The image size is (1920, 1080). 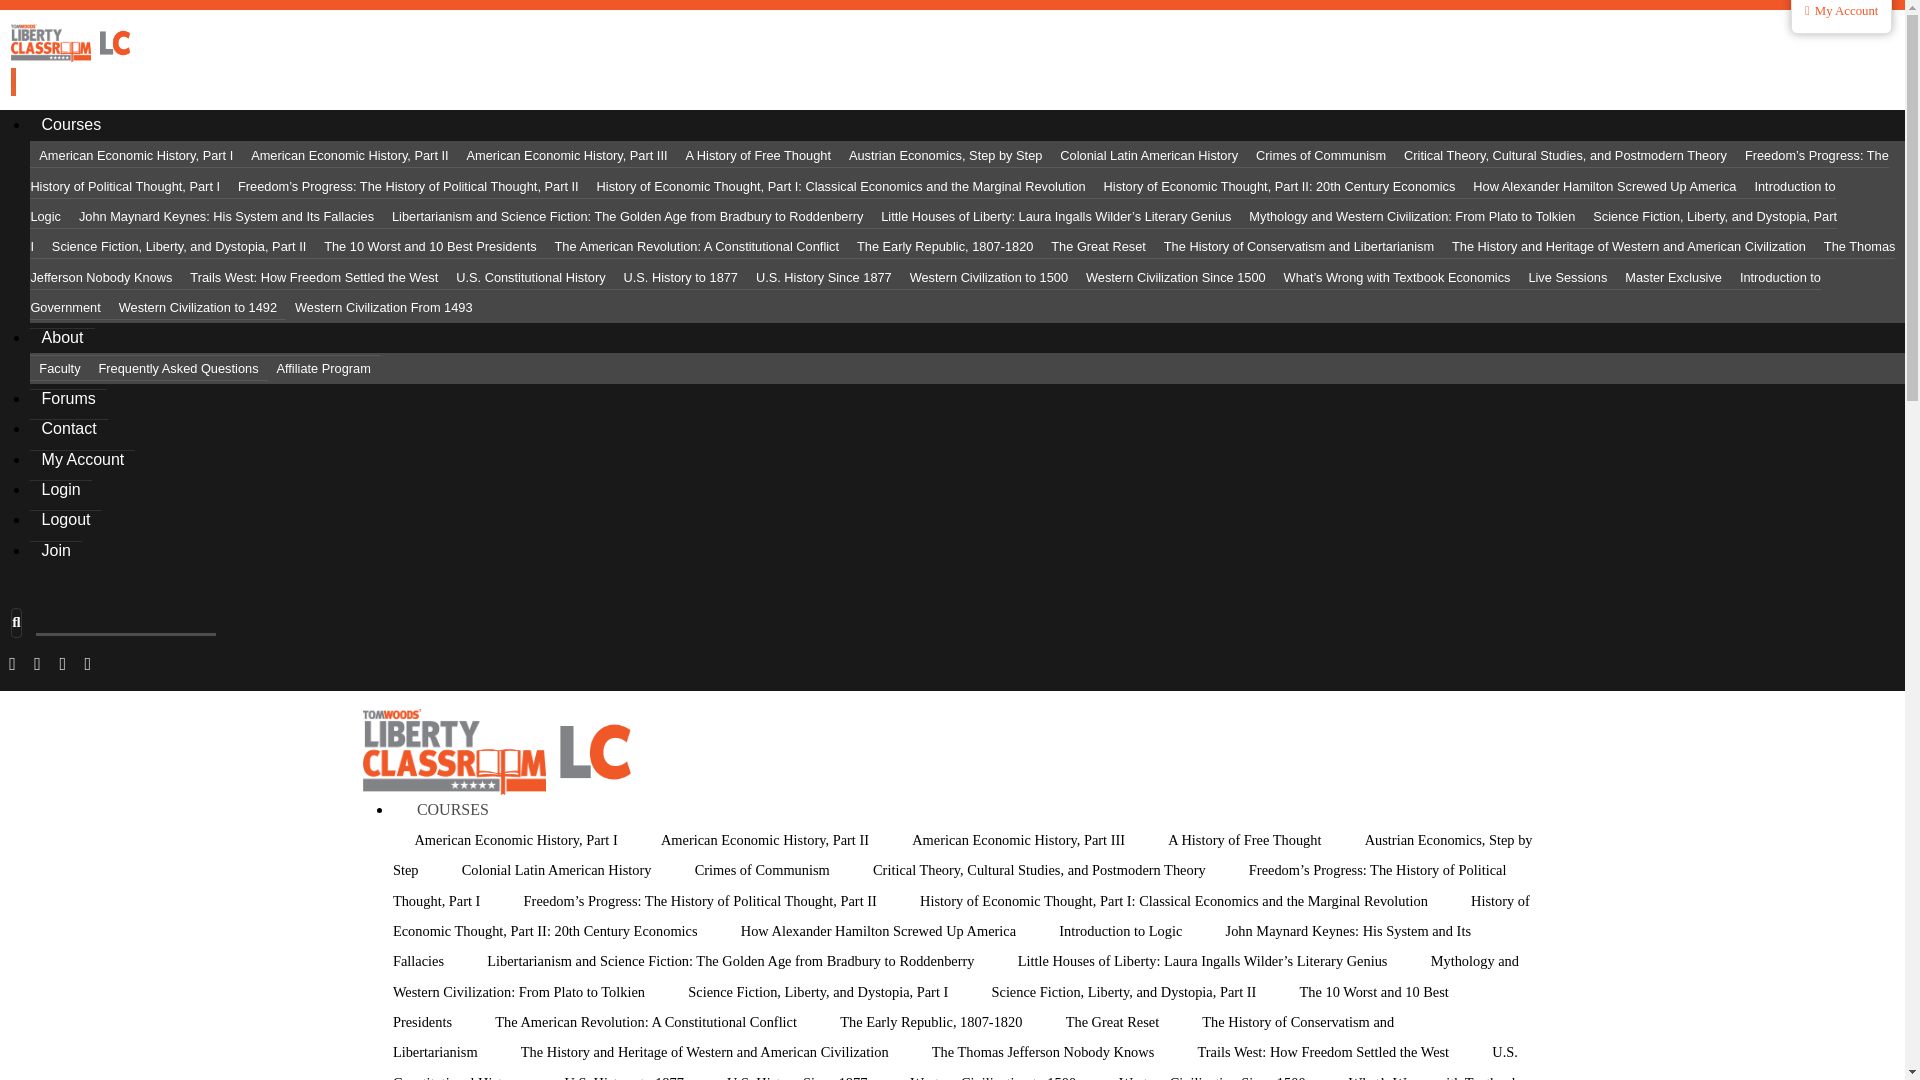 What do you see at coordinates (87, 663) in the screenshot?
I see `Rss` at bounding box center [87, 663].